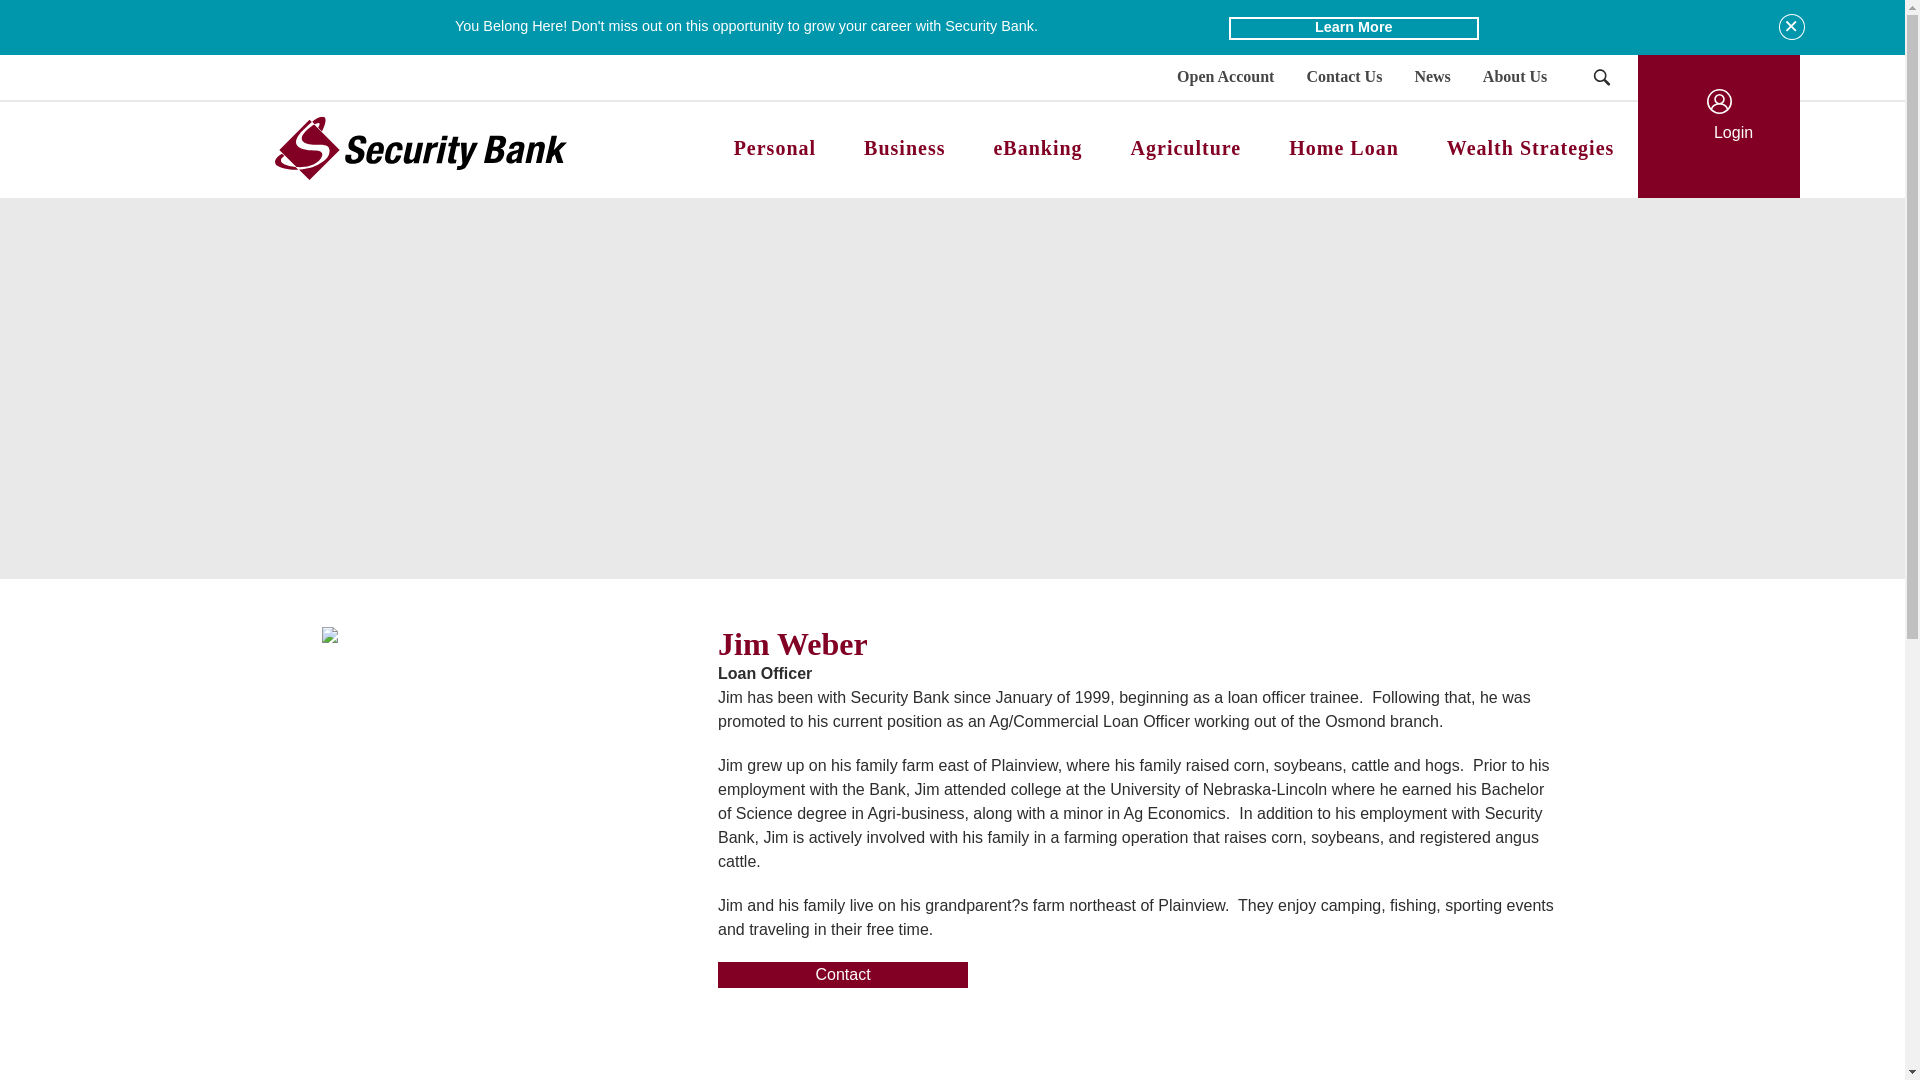 This screenshot has width=1920, height=1080. What do you see at coordinates (904, 149) in the screenshot?
I see `Business` at bounding box center [904, 149].